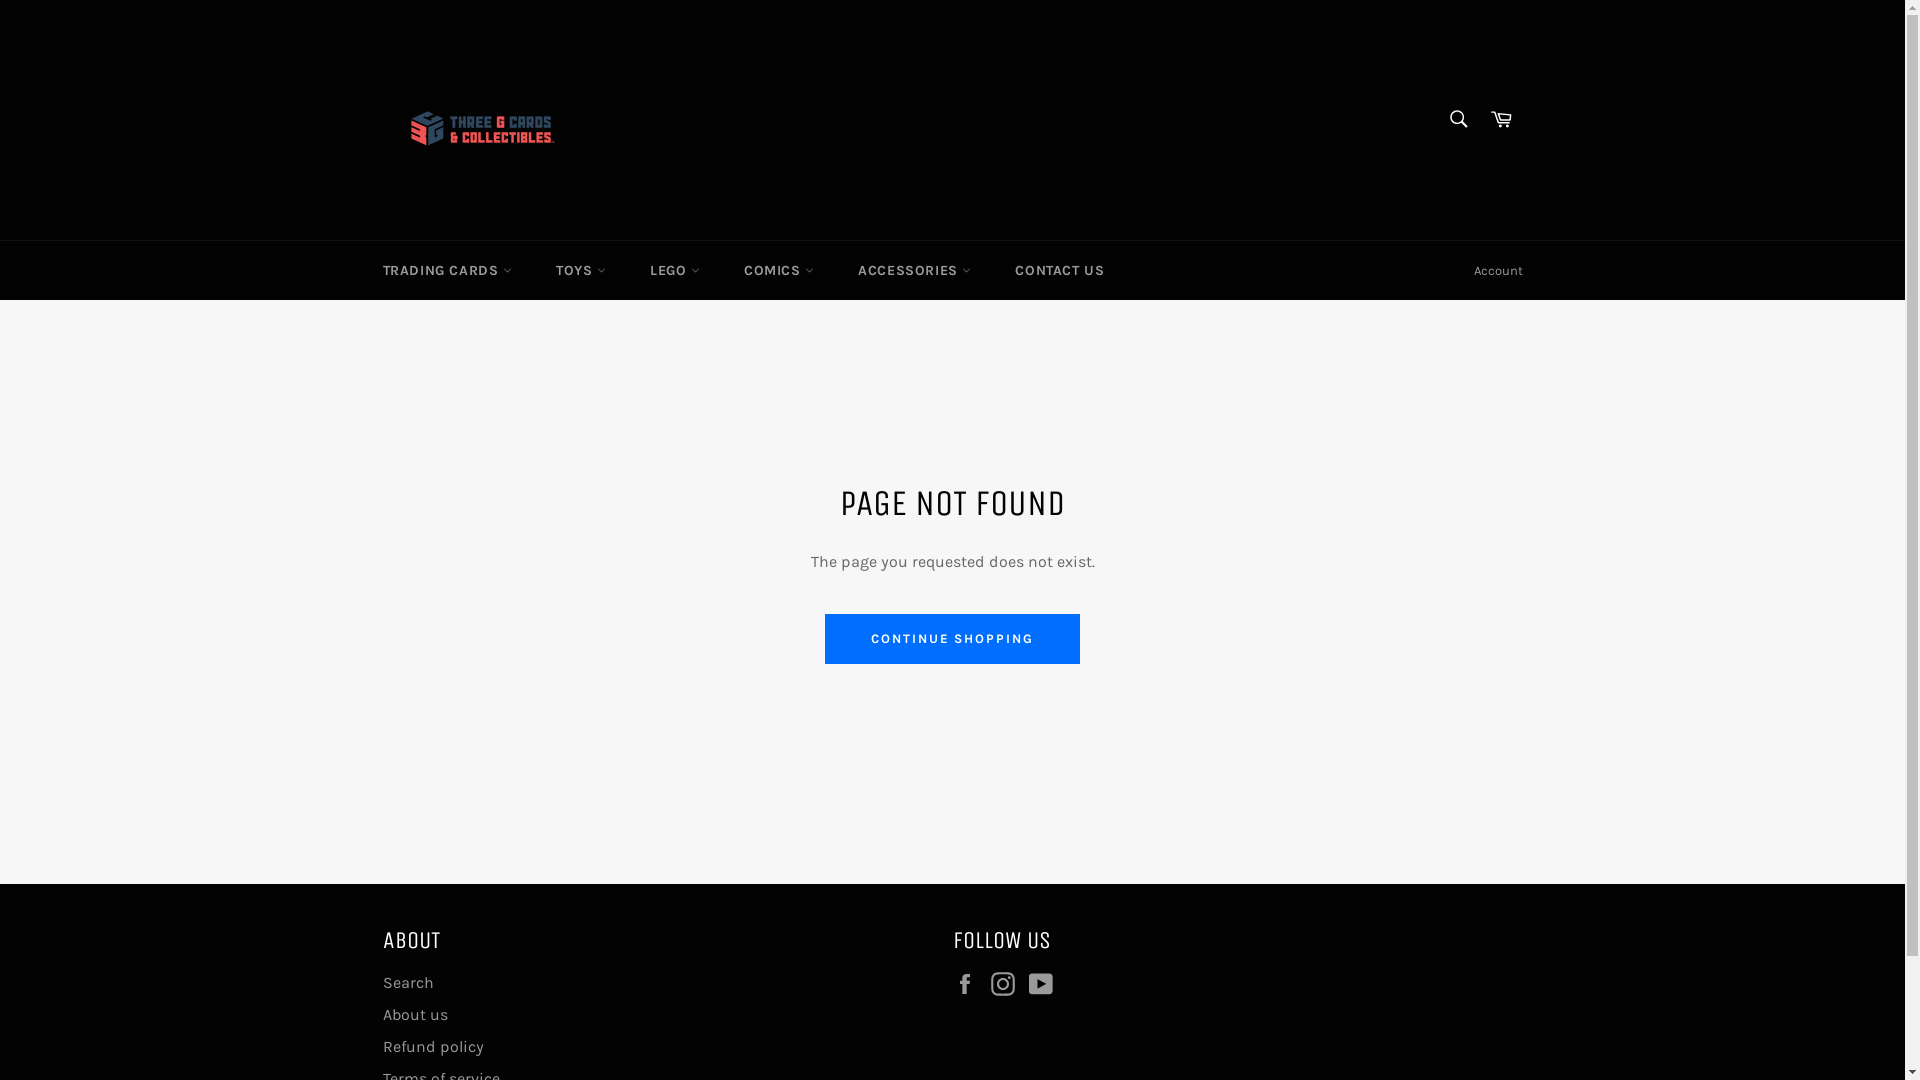 The image size is (1920, 1080). What do you see at coordinates (1007, 984) in the screenshot?
I see `Instagram` at bounding box center [1007, 984].